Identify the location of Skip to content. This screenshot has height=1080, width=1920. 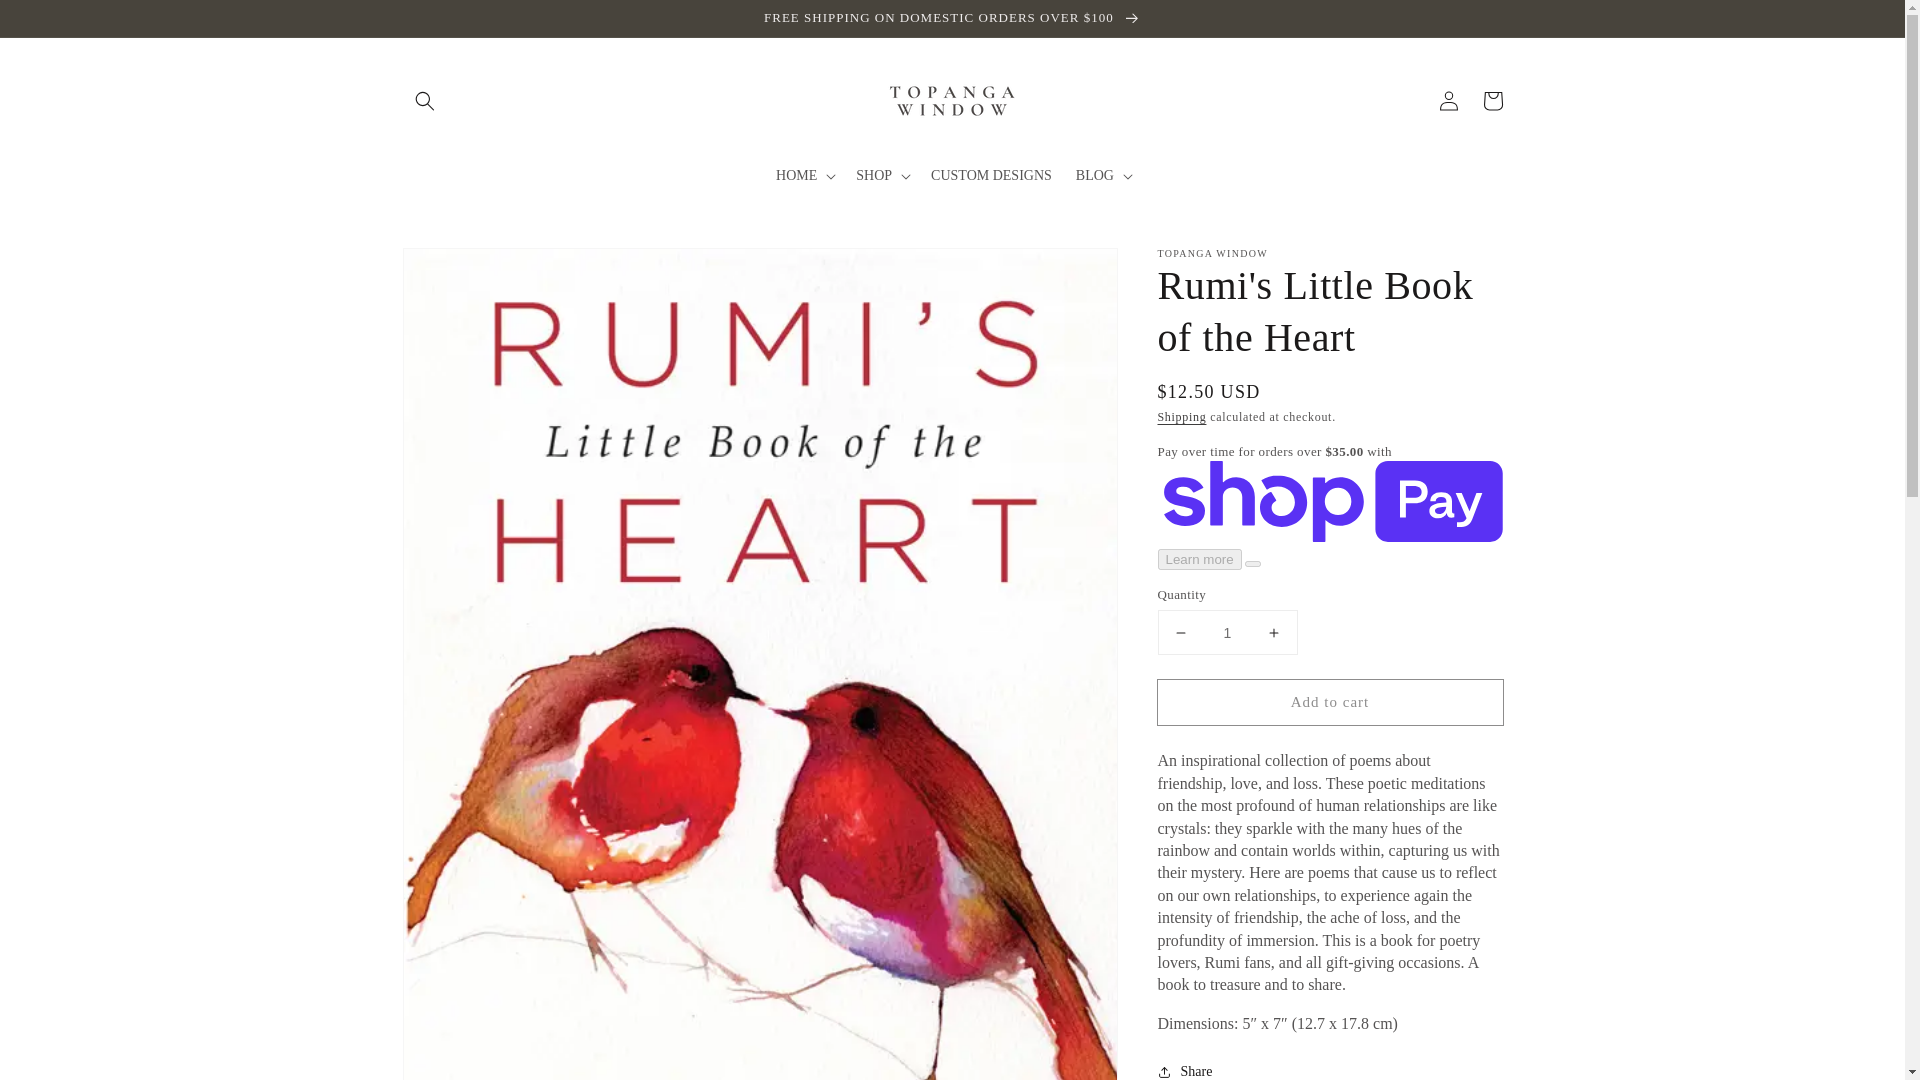
(60, 22).